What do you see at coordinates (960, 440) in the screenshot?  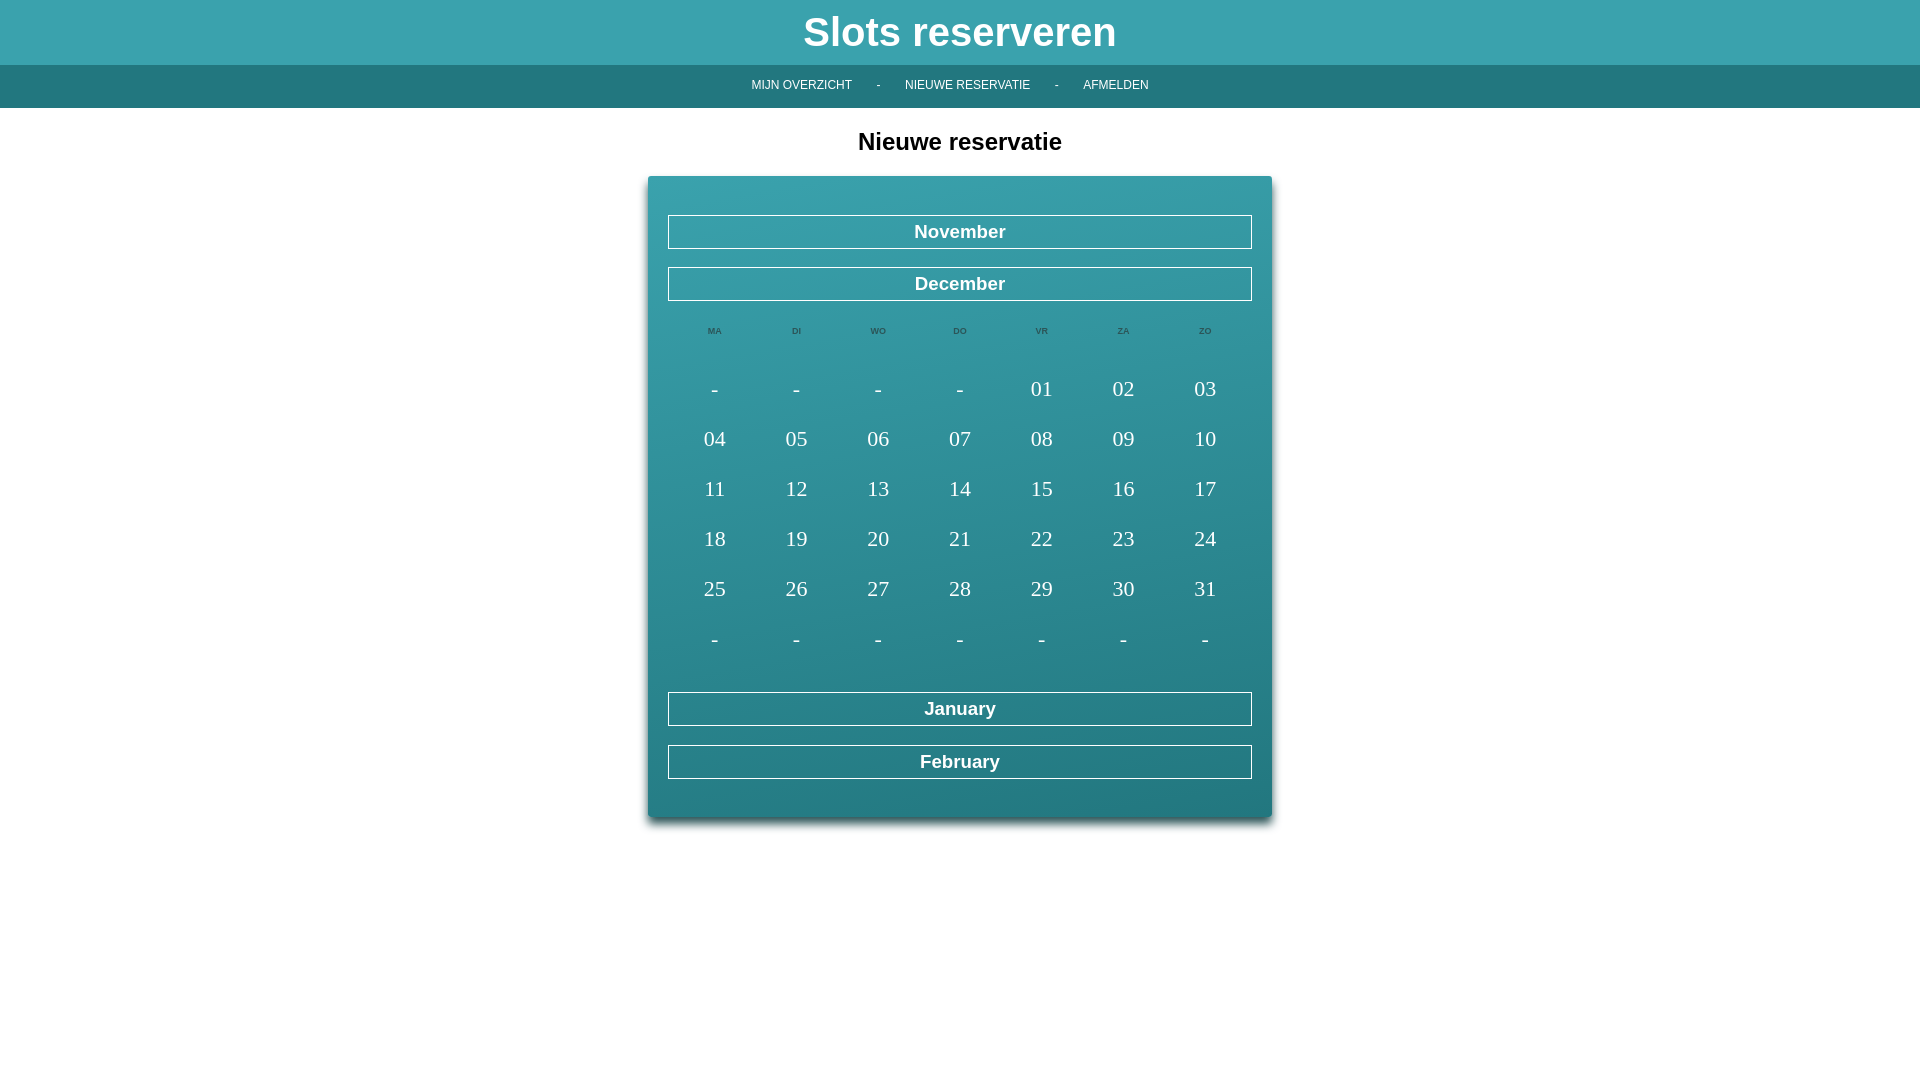 I see `07` at bounding box center [960, 440].